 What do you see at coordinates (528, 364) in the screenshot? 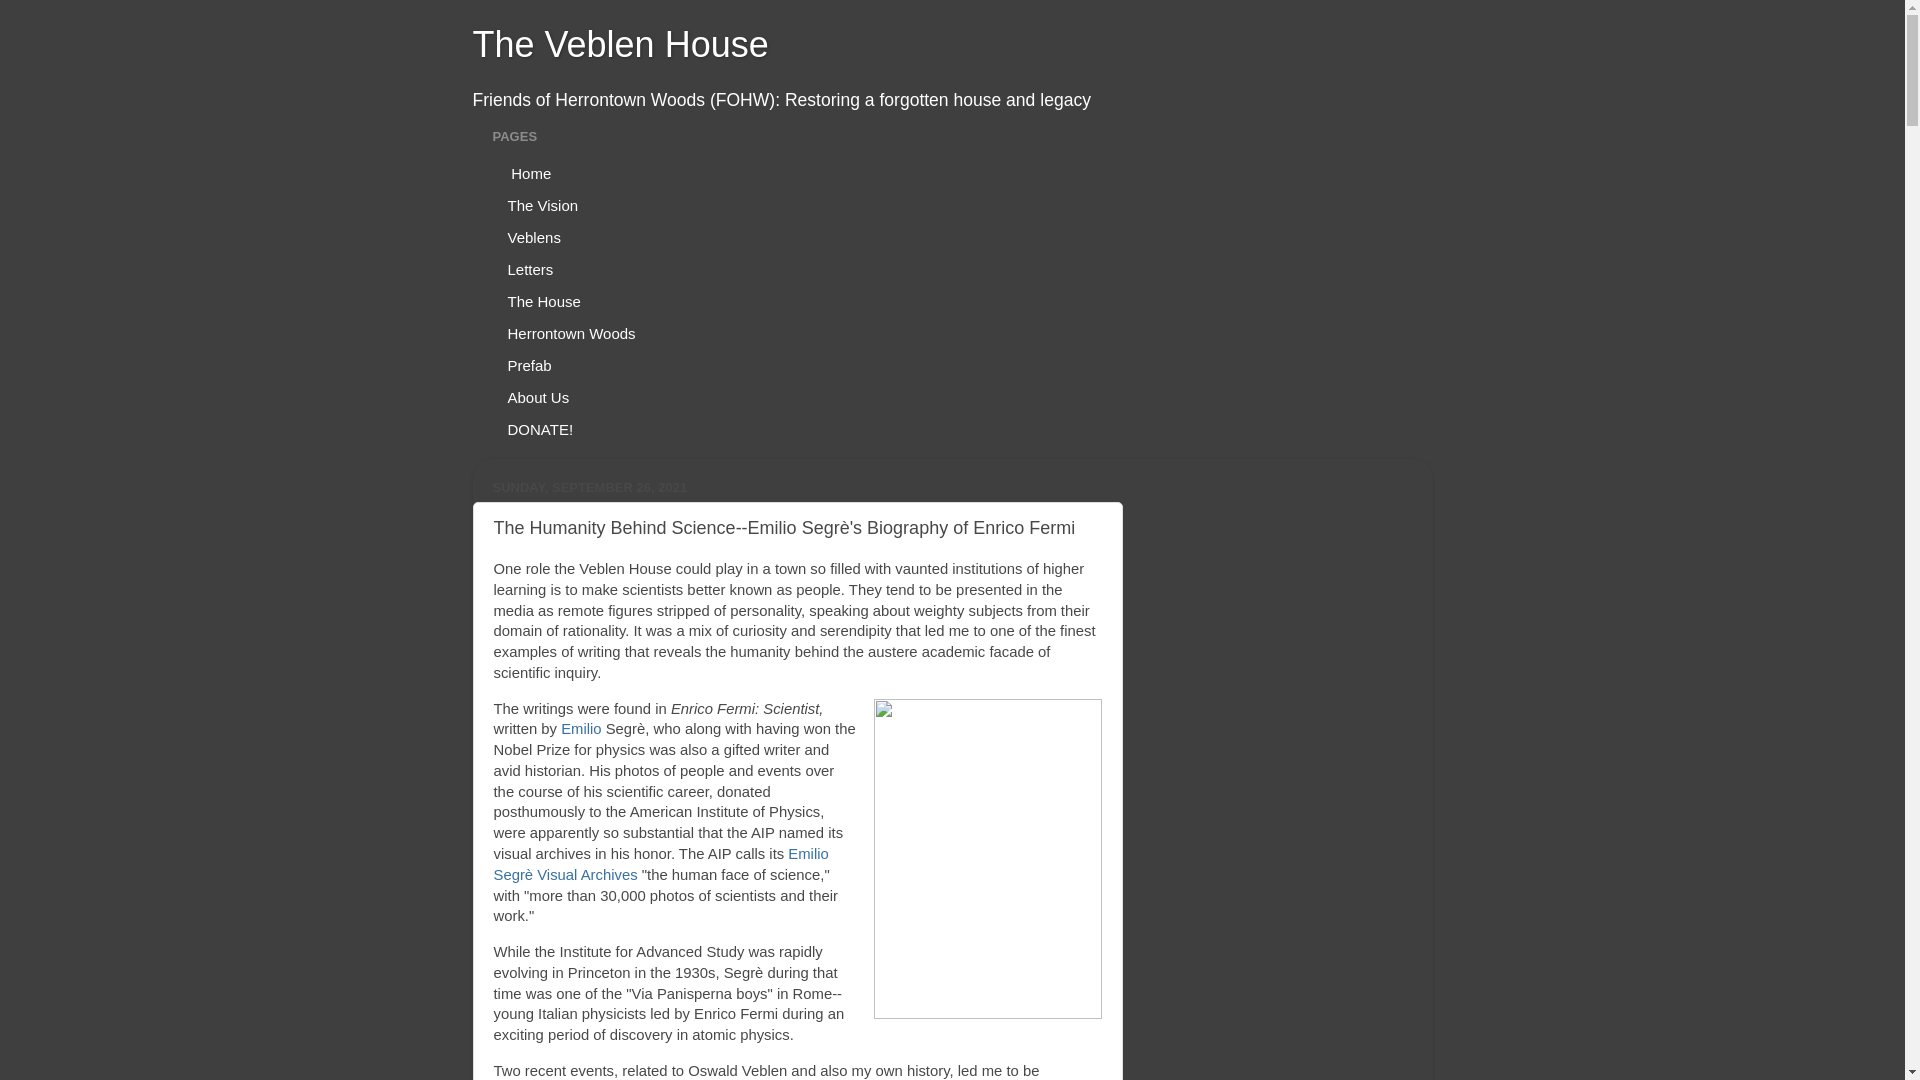
I see `Prefab` at bounding box center [528, 364].